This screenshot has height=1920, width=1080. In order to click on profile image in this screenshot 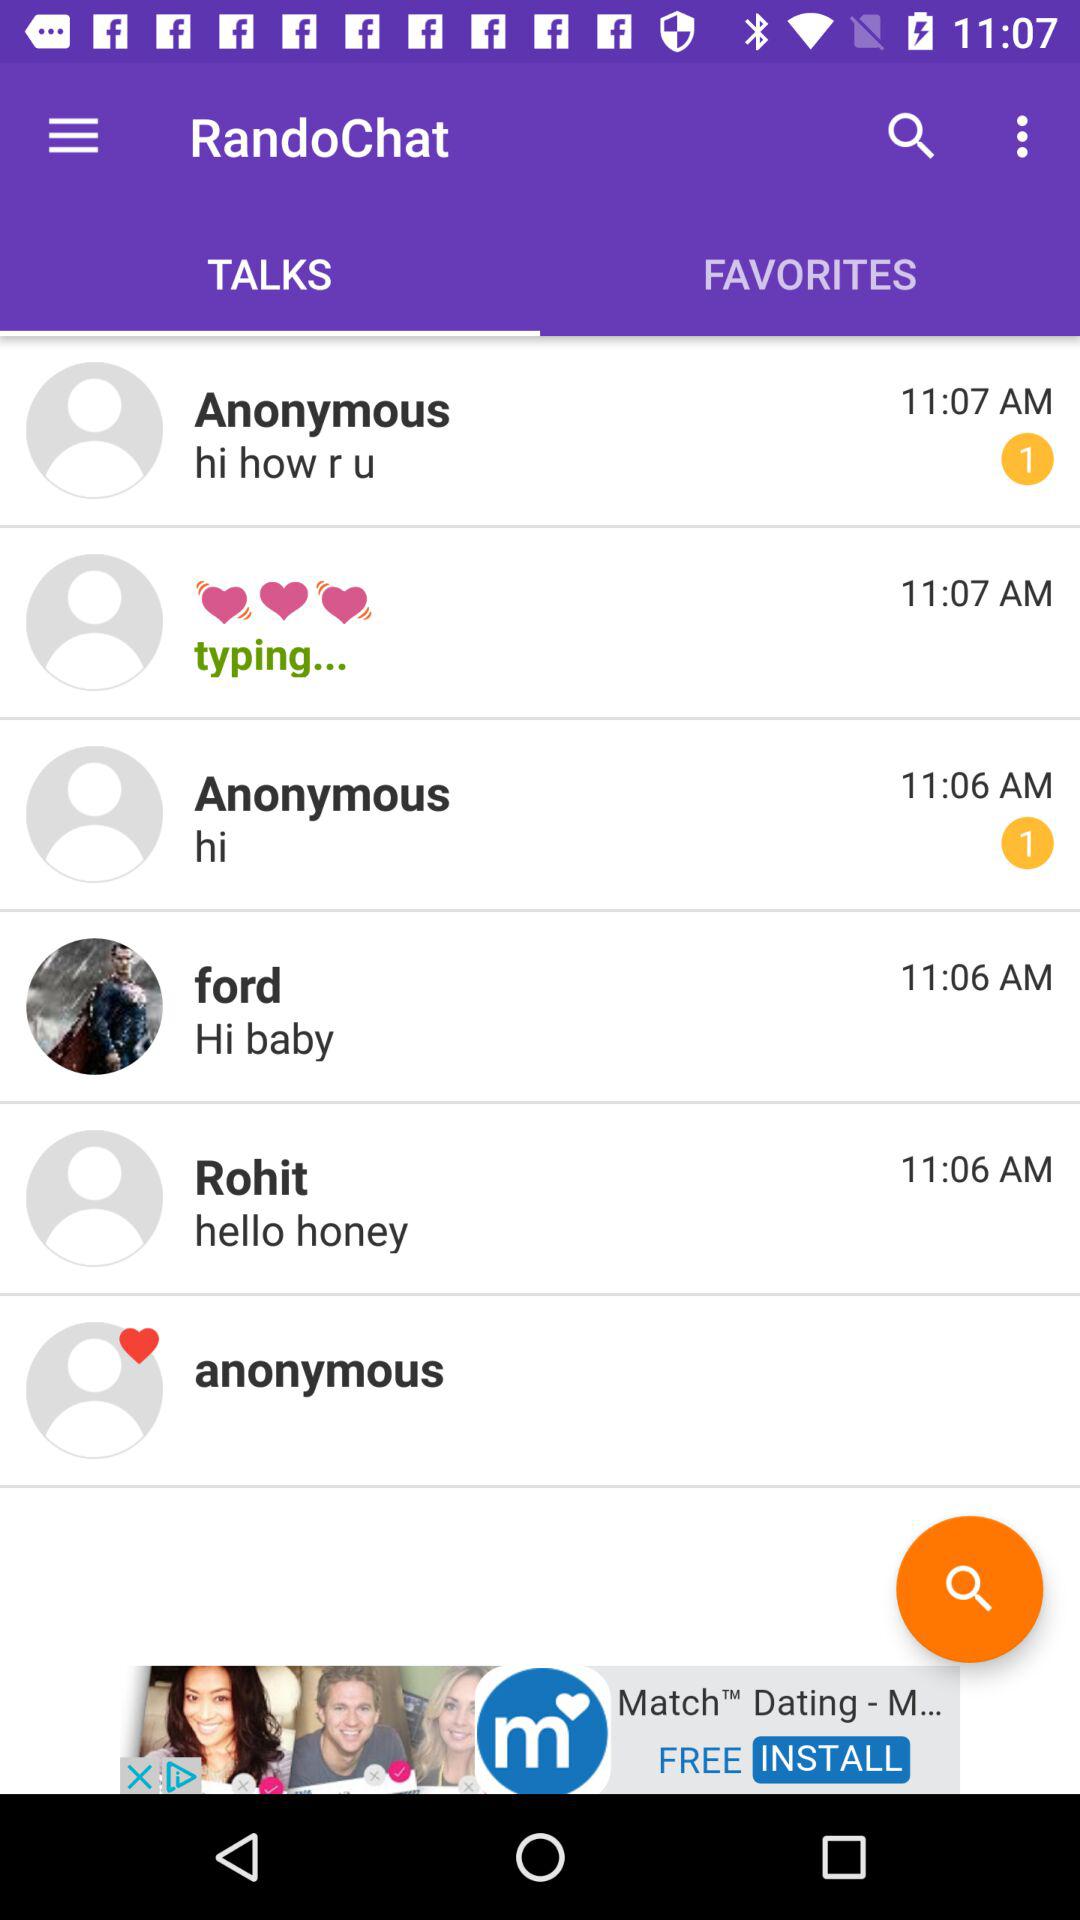, I will do `click(94, 1390)`.